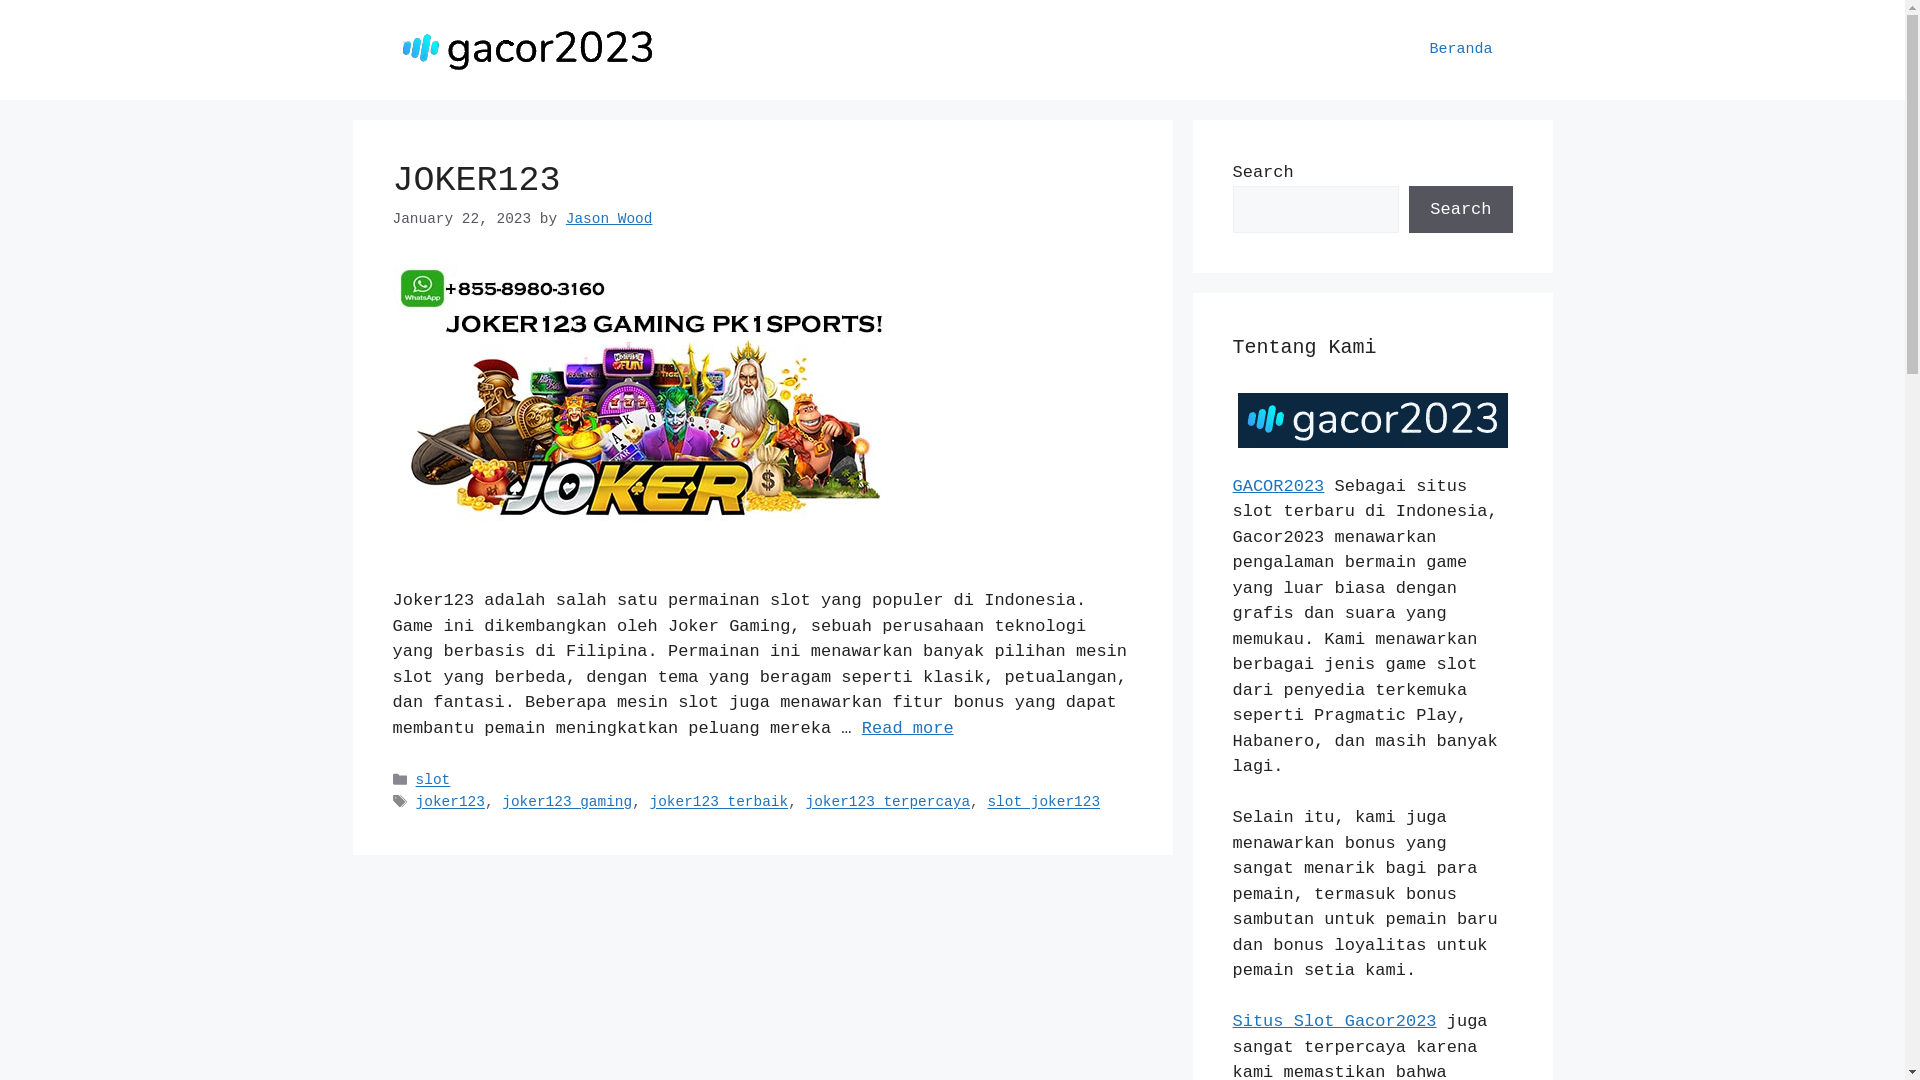 The image size is (1920, 1080). What do you see at coordinates (610, 219) in the screenshot?
I see `Jason Wood` at bounding box center [610, 219].